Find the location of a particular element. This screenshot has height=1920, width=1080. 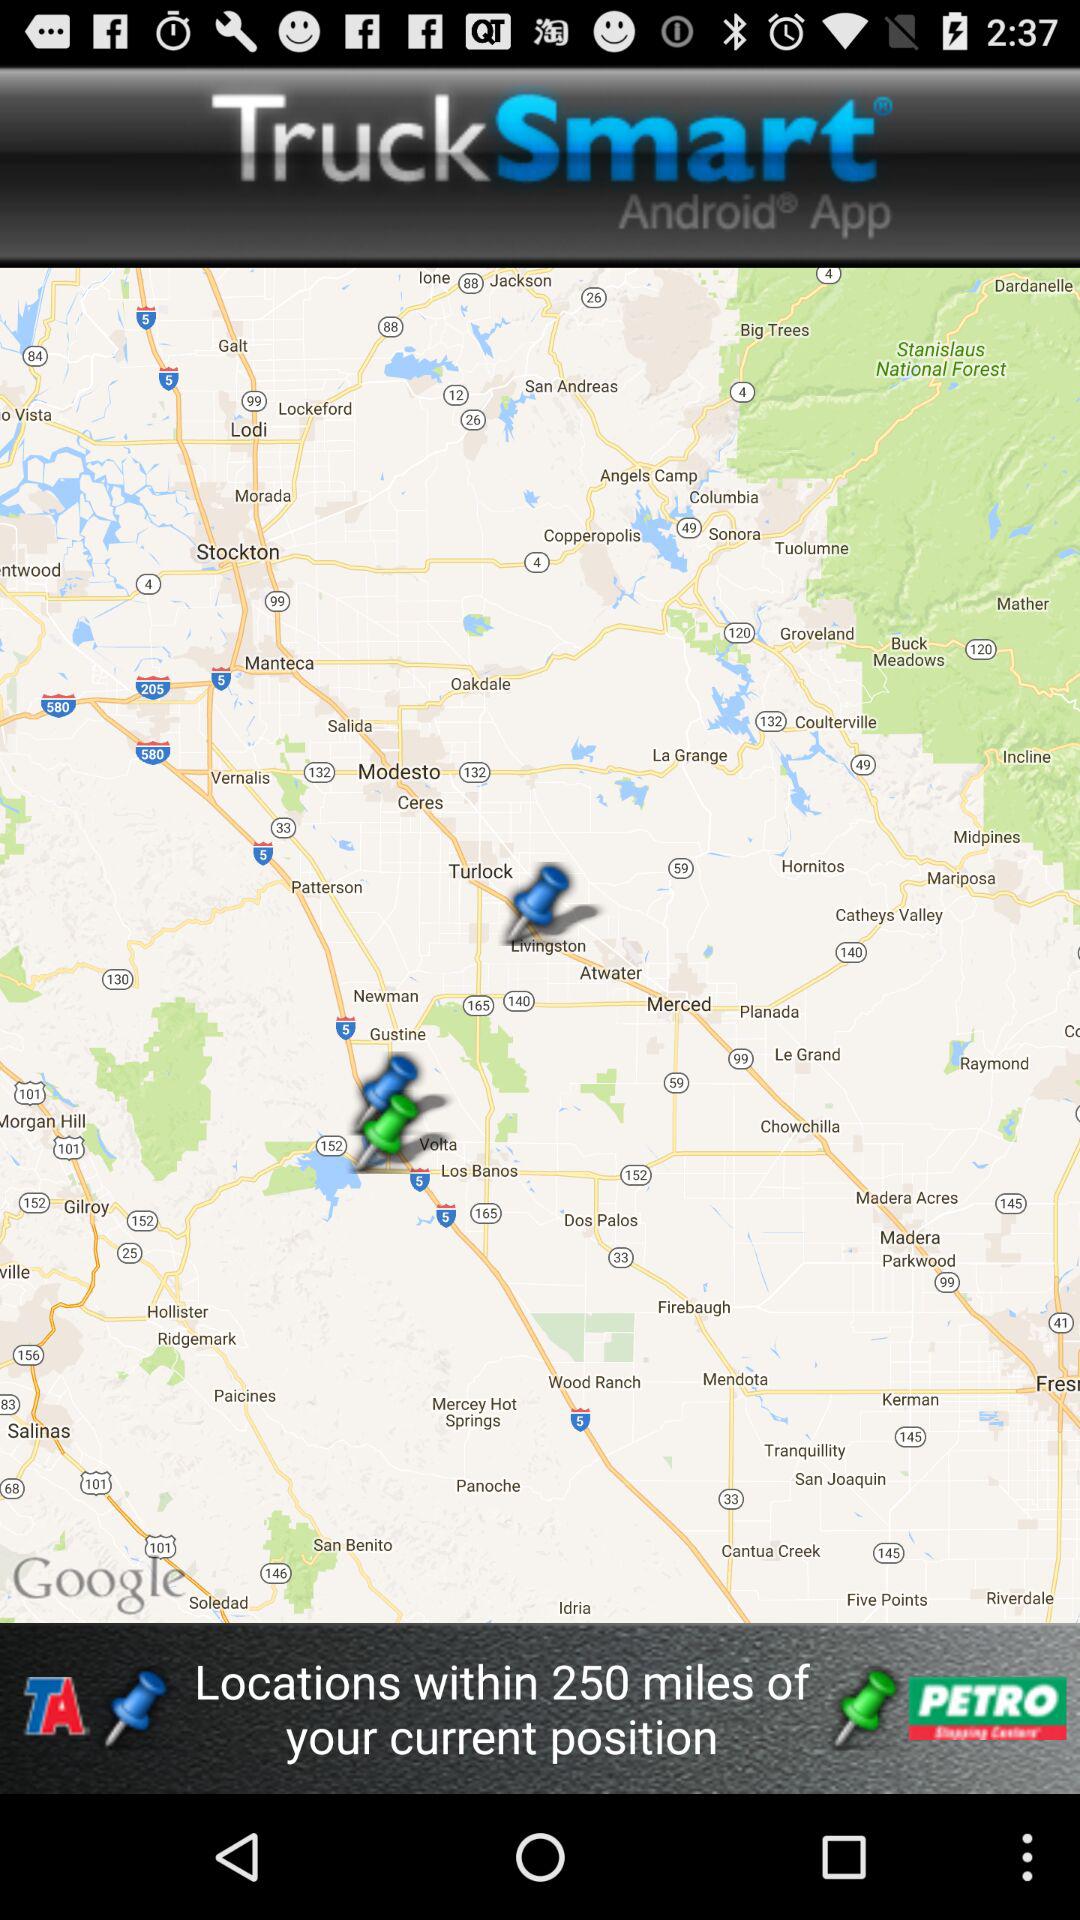

launch icon above the locations within 250 app is located at coordinates (540, 944).